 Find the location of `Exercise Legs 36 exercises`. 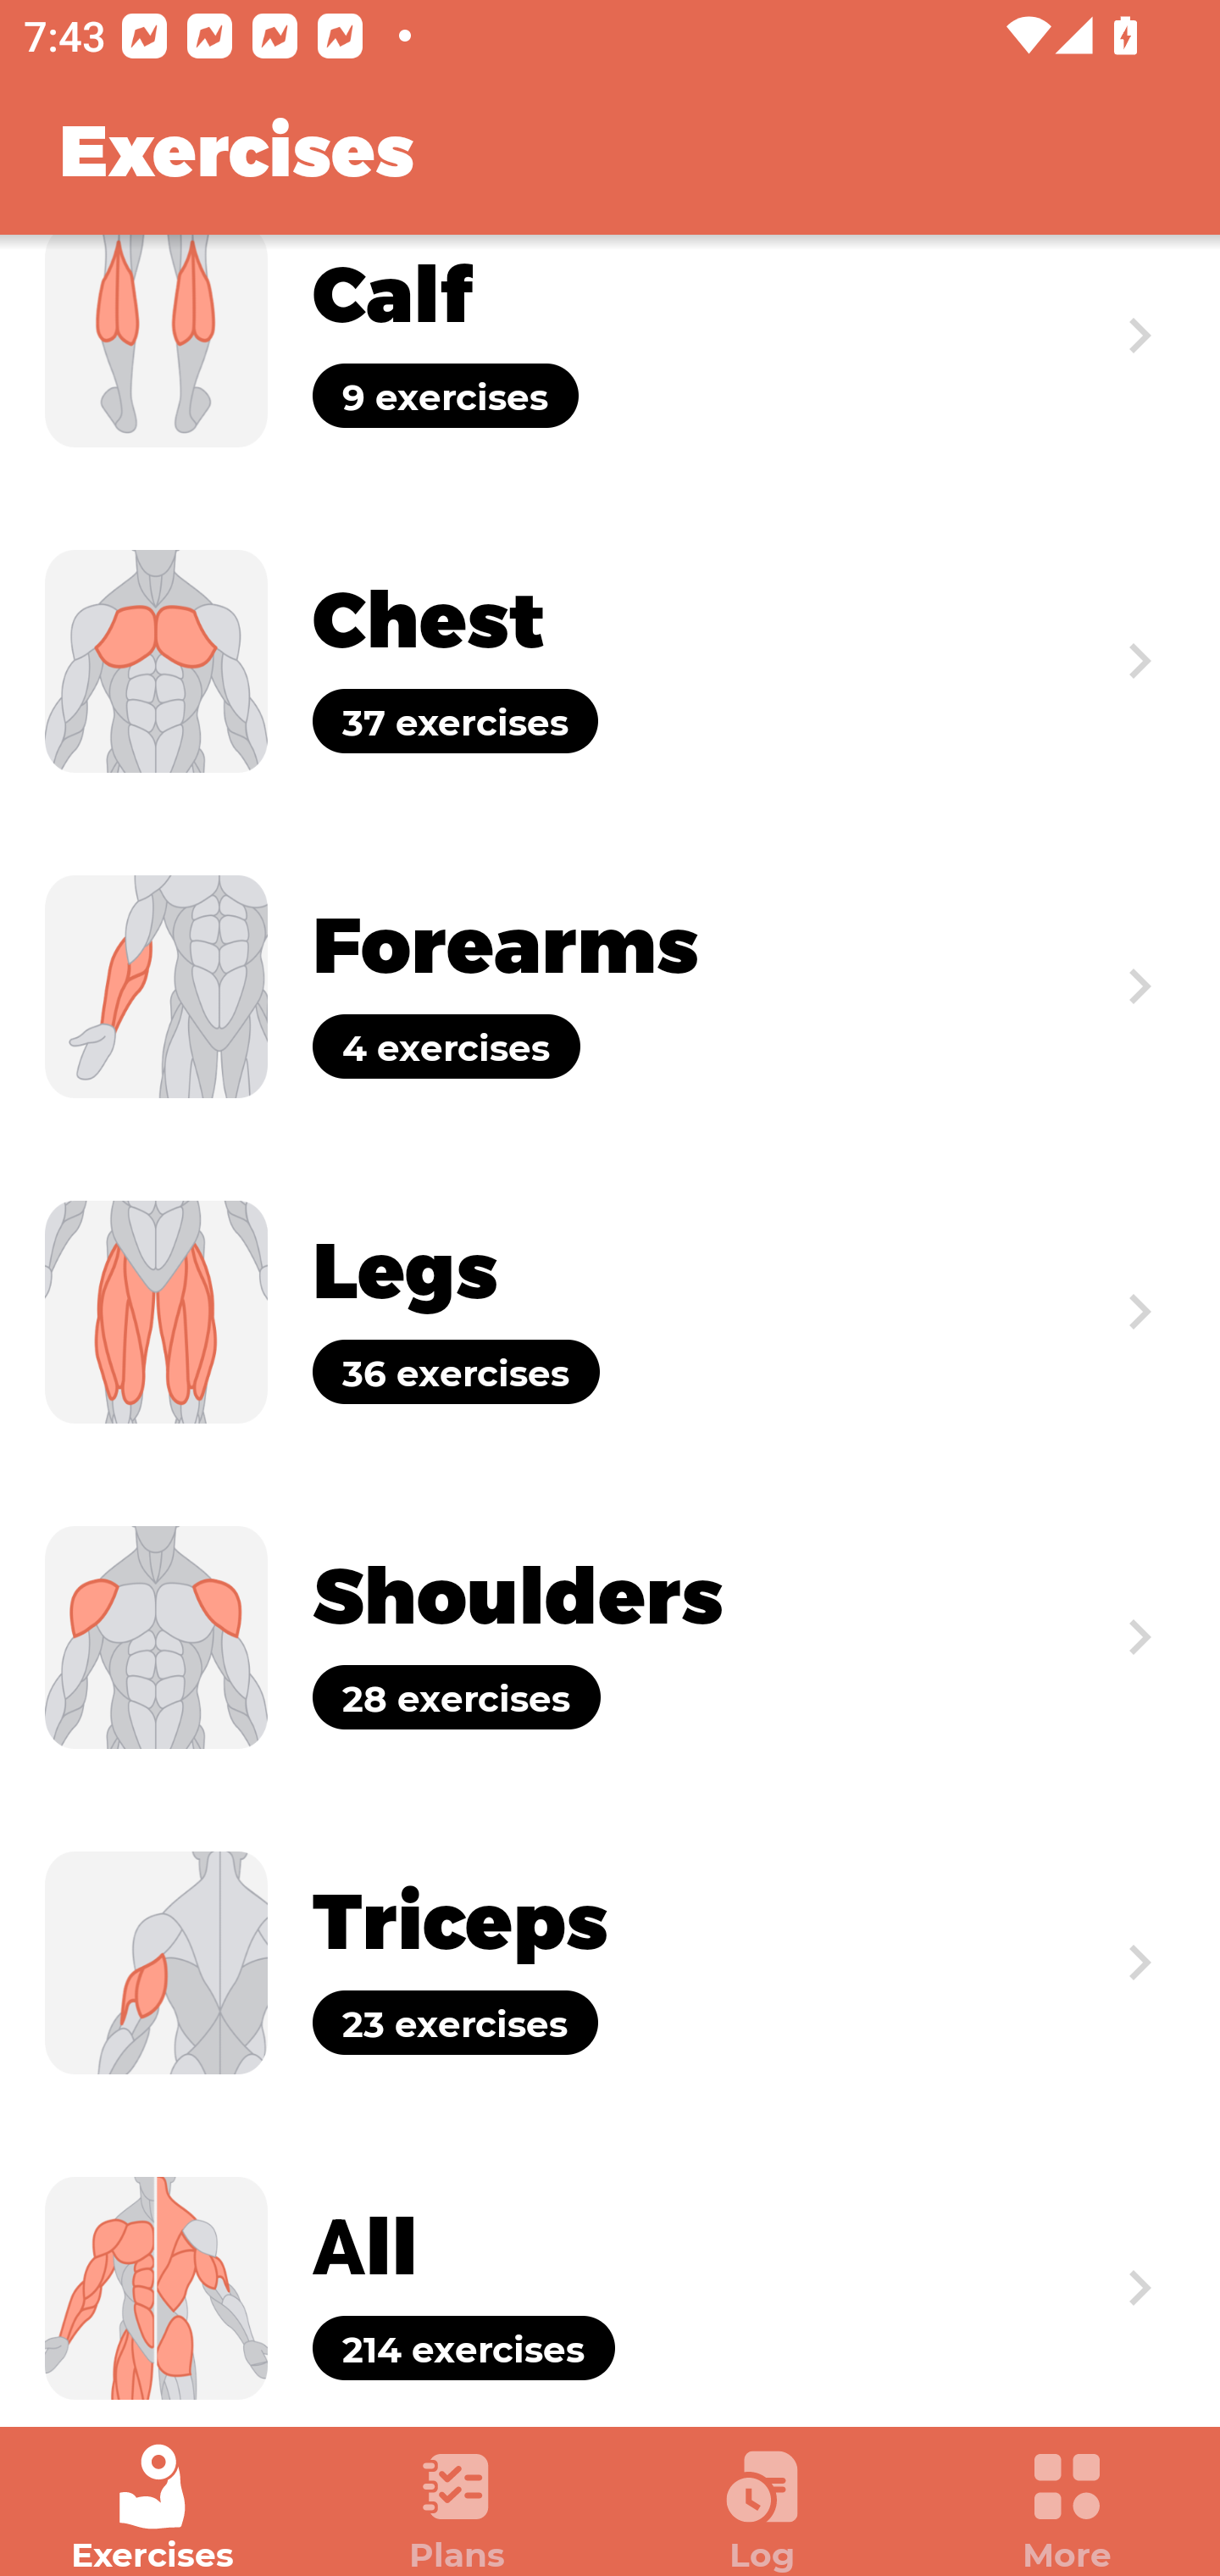

Exercise Legs 36 exercises is located at coordinates (610, 1312).